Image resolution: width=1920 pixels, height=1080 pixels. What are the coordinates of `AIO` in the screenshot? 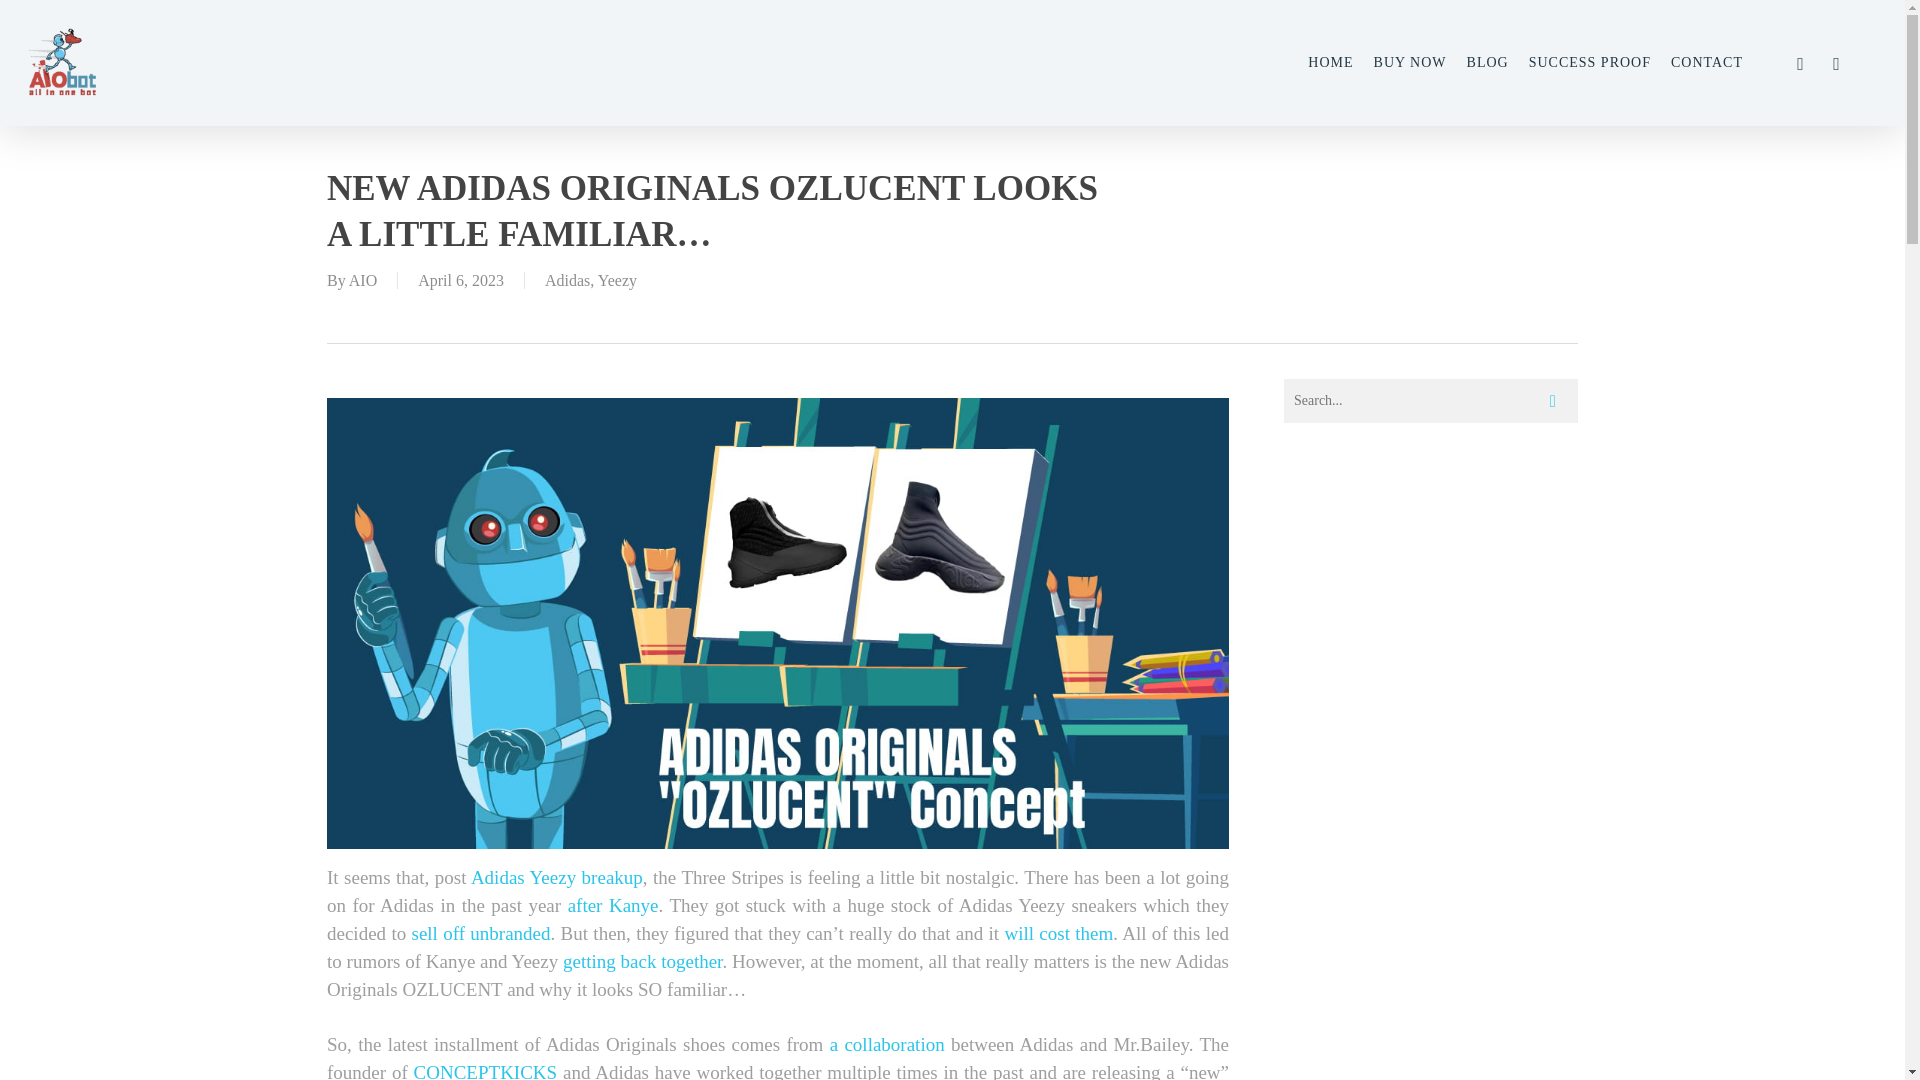 It's located at (362, 280).